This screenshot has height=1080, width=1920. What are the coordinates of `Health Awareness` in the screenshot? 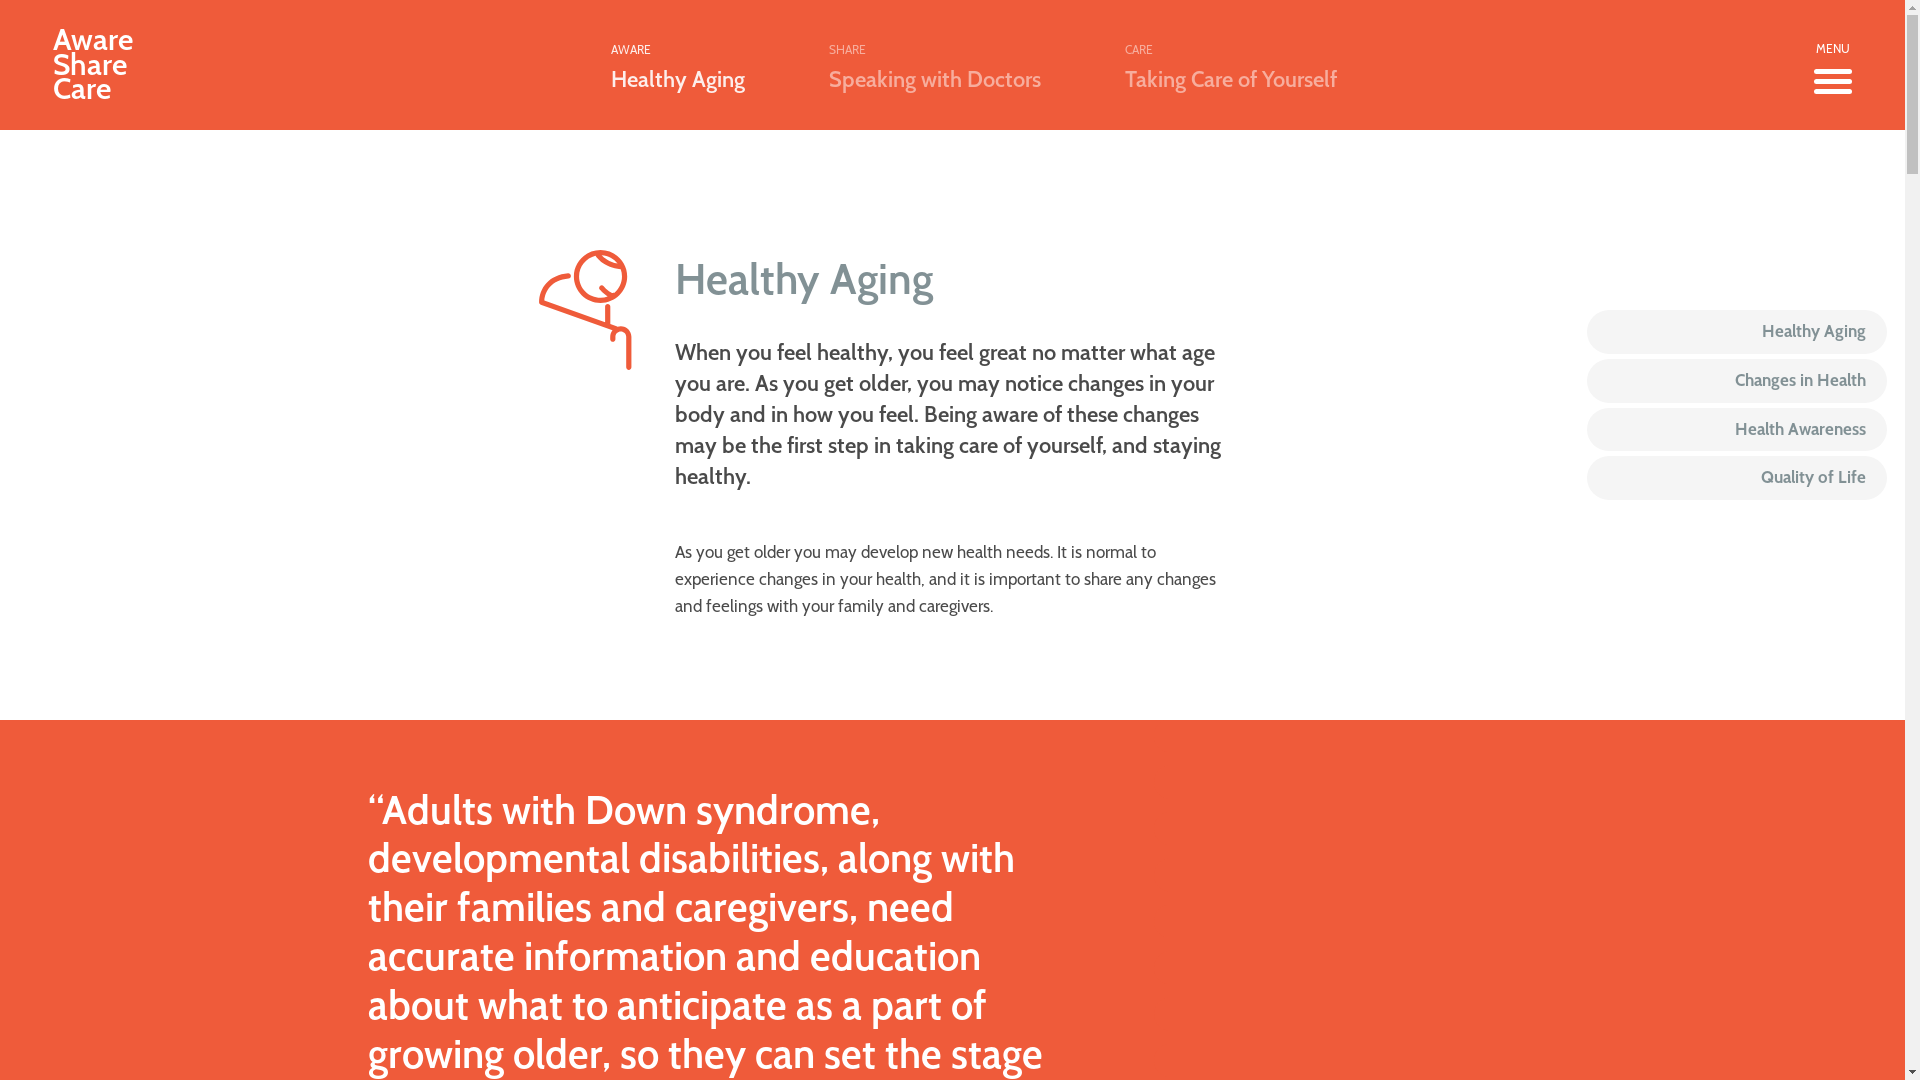 It's located at (1737, 430).